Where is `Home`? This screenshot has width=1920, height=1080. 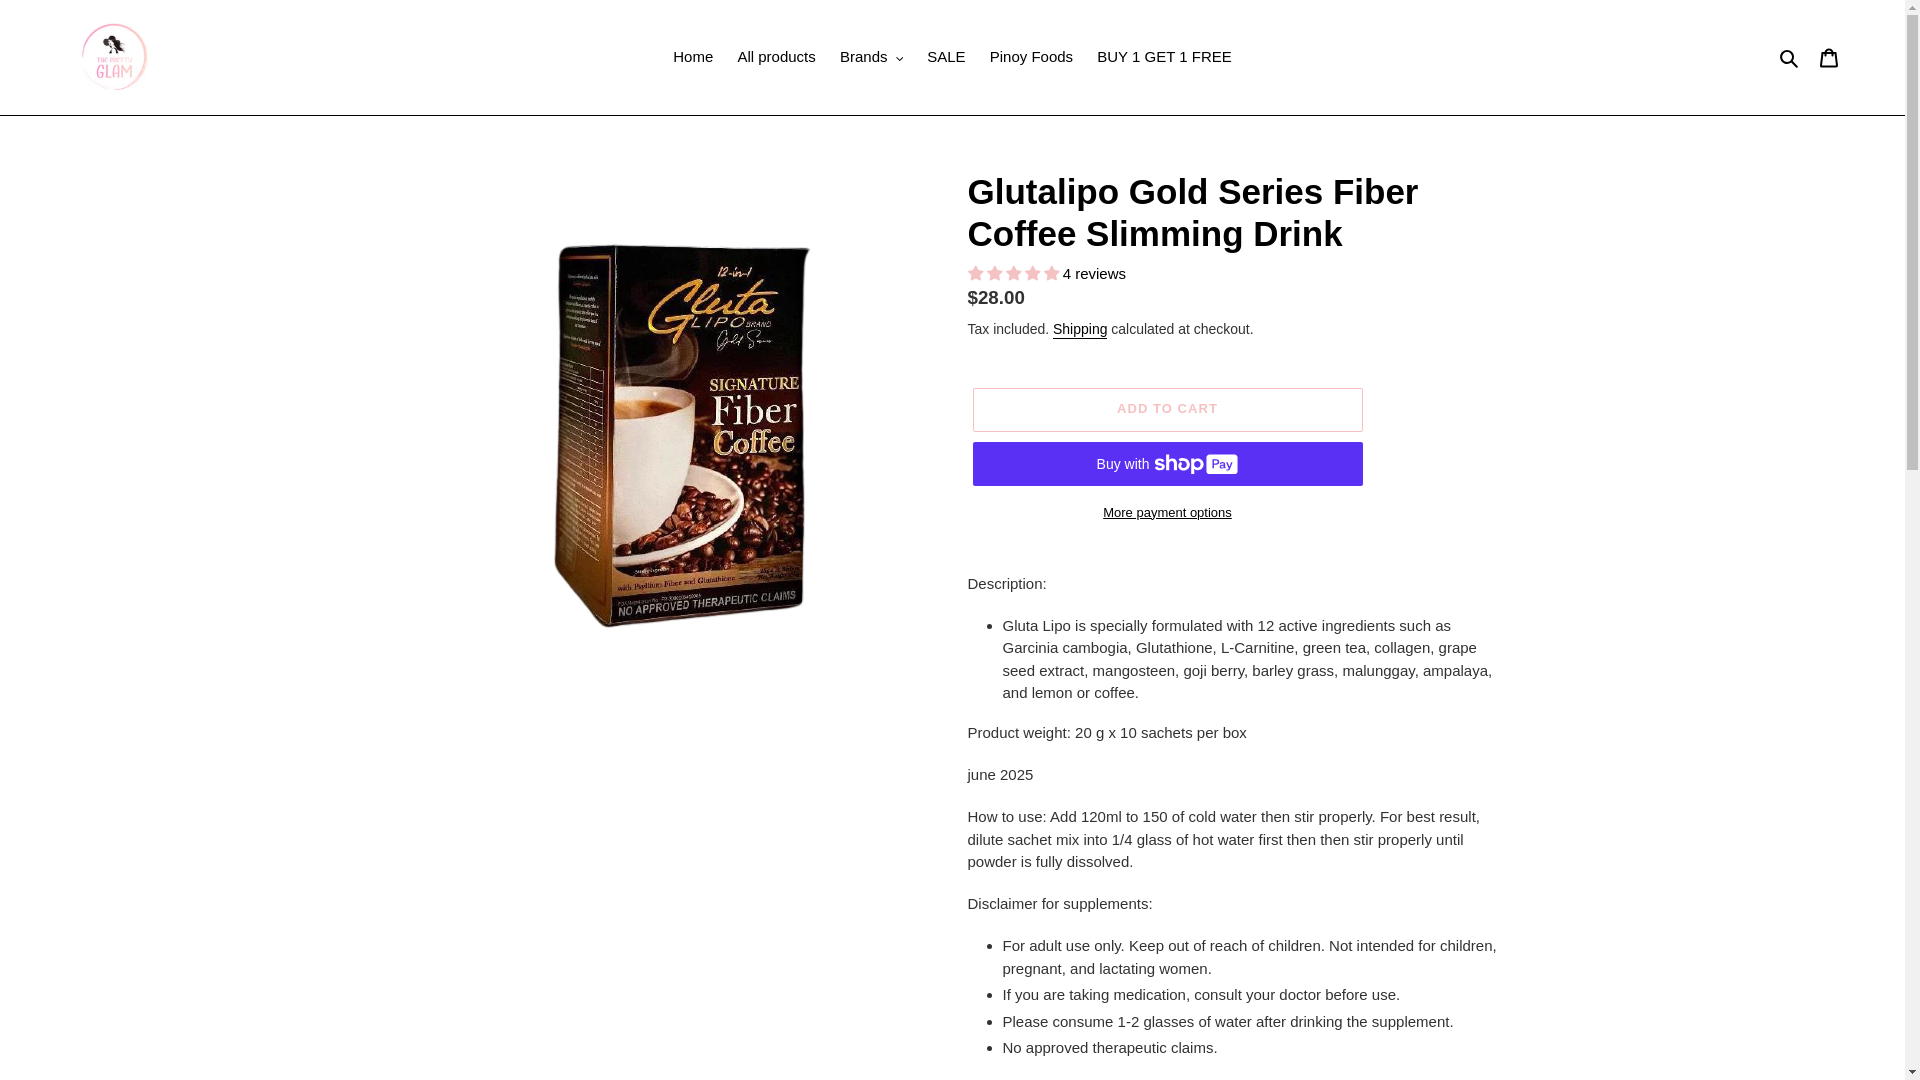
Home is located at coordinates (692, 58).